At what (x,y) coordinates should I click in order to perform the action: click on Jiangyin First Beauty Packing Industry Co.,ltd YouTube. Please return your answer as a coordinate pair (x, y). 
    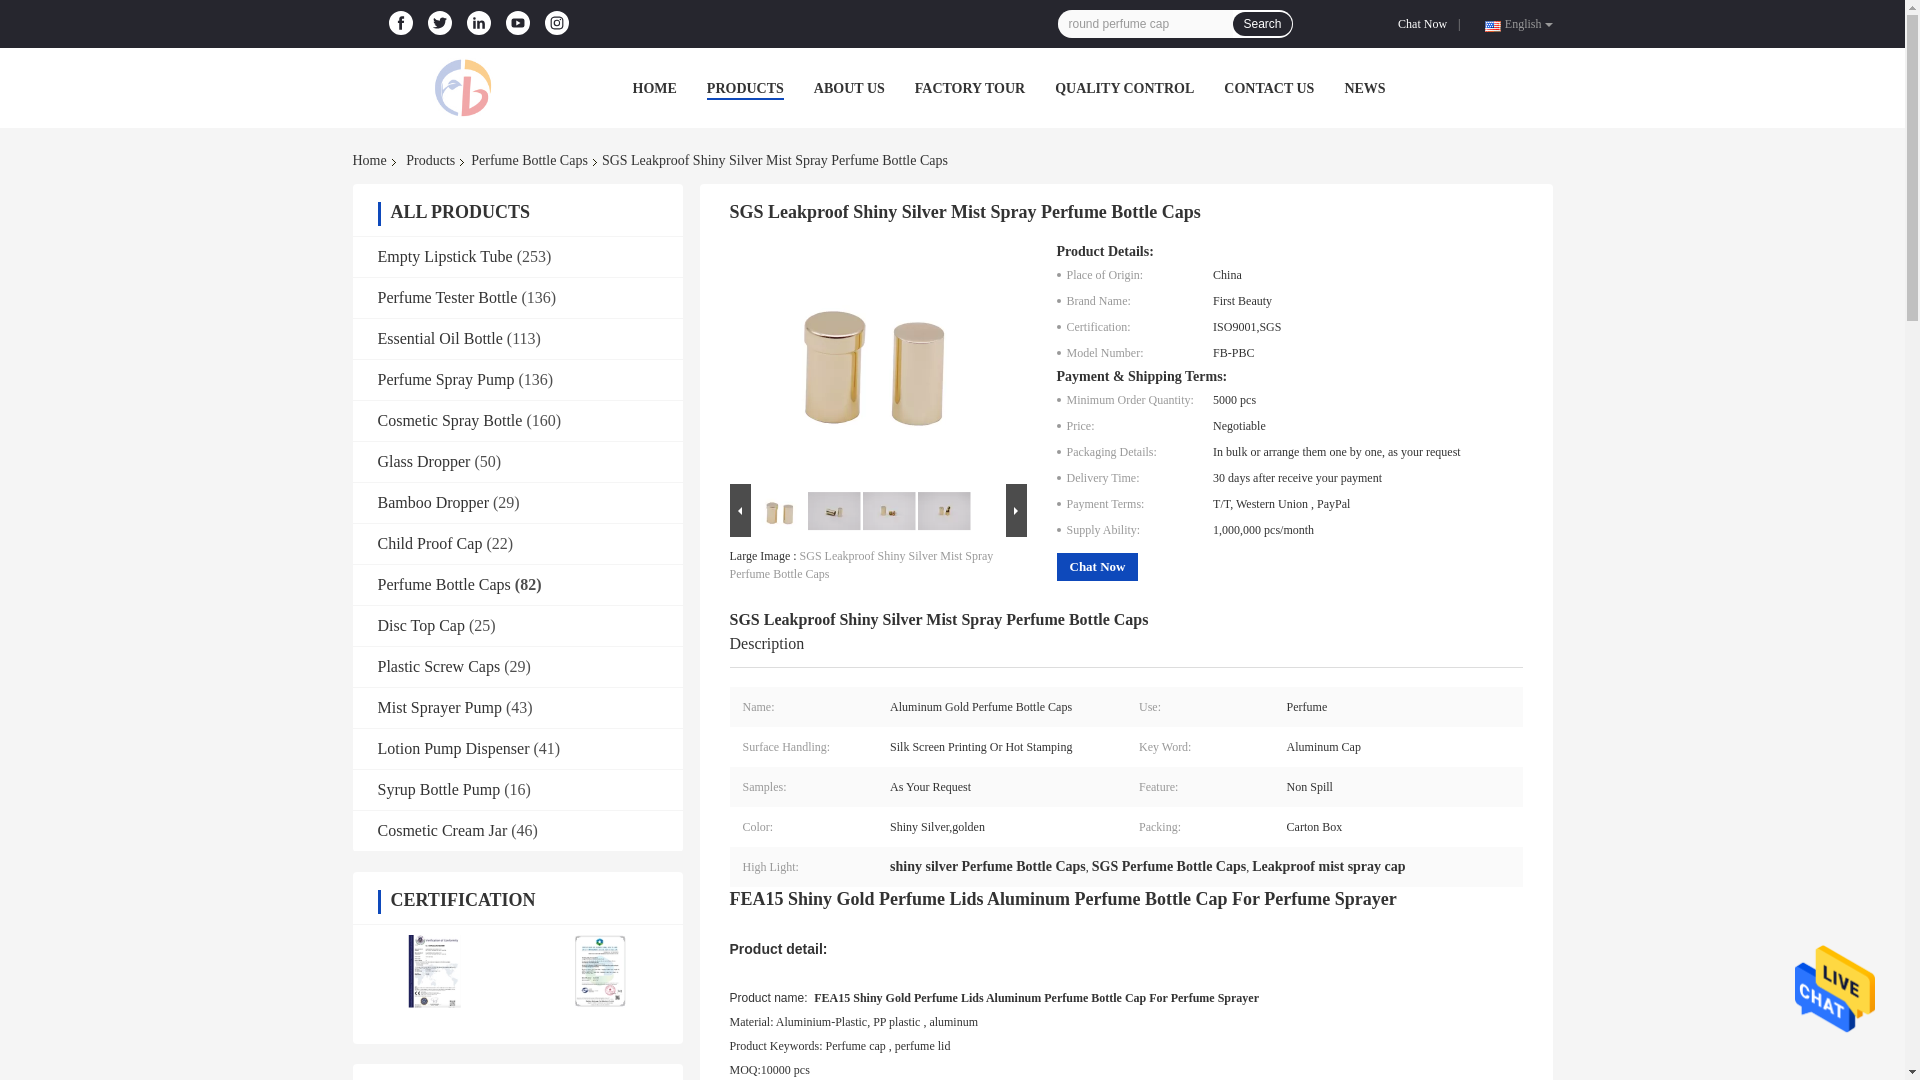
    Looking at the image, I should click on (517, 23).